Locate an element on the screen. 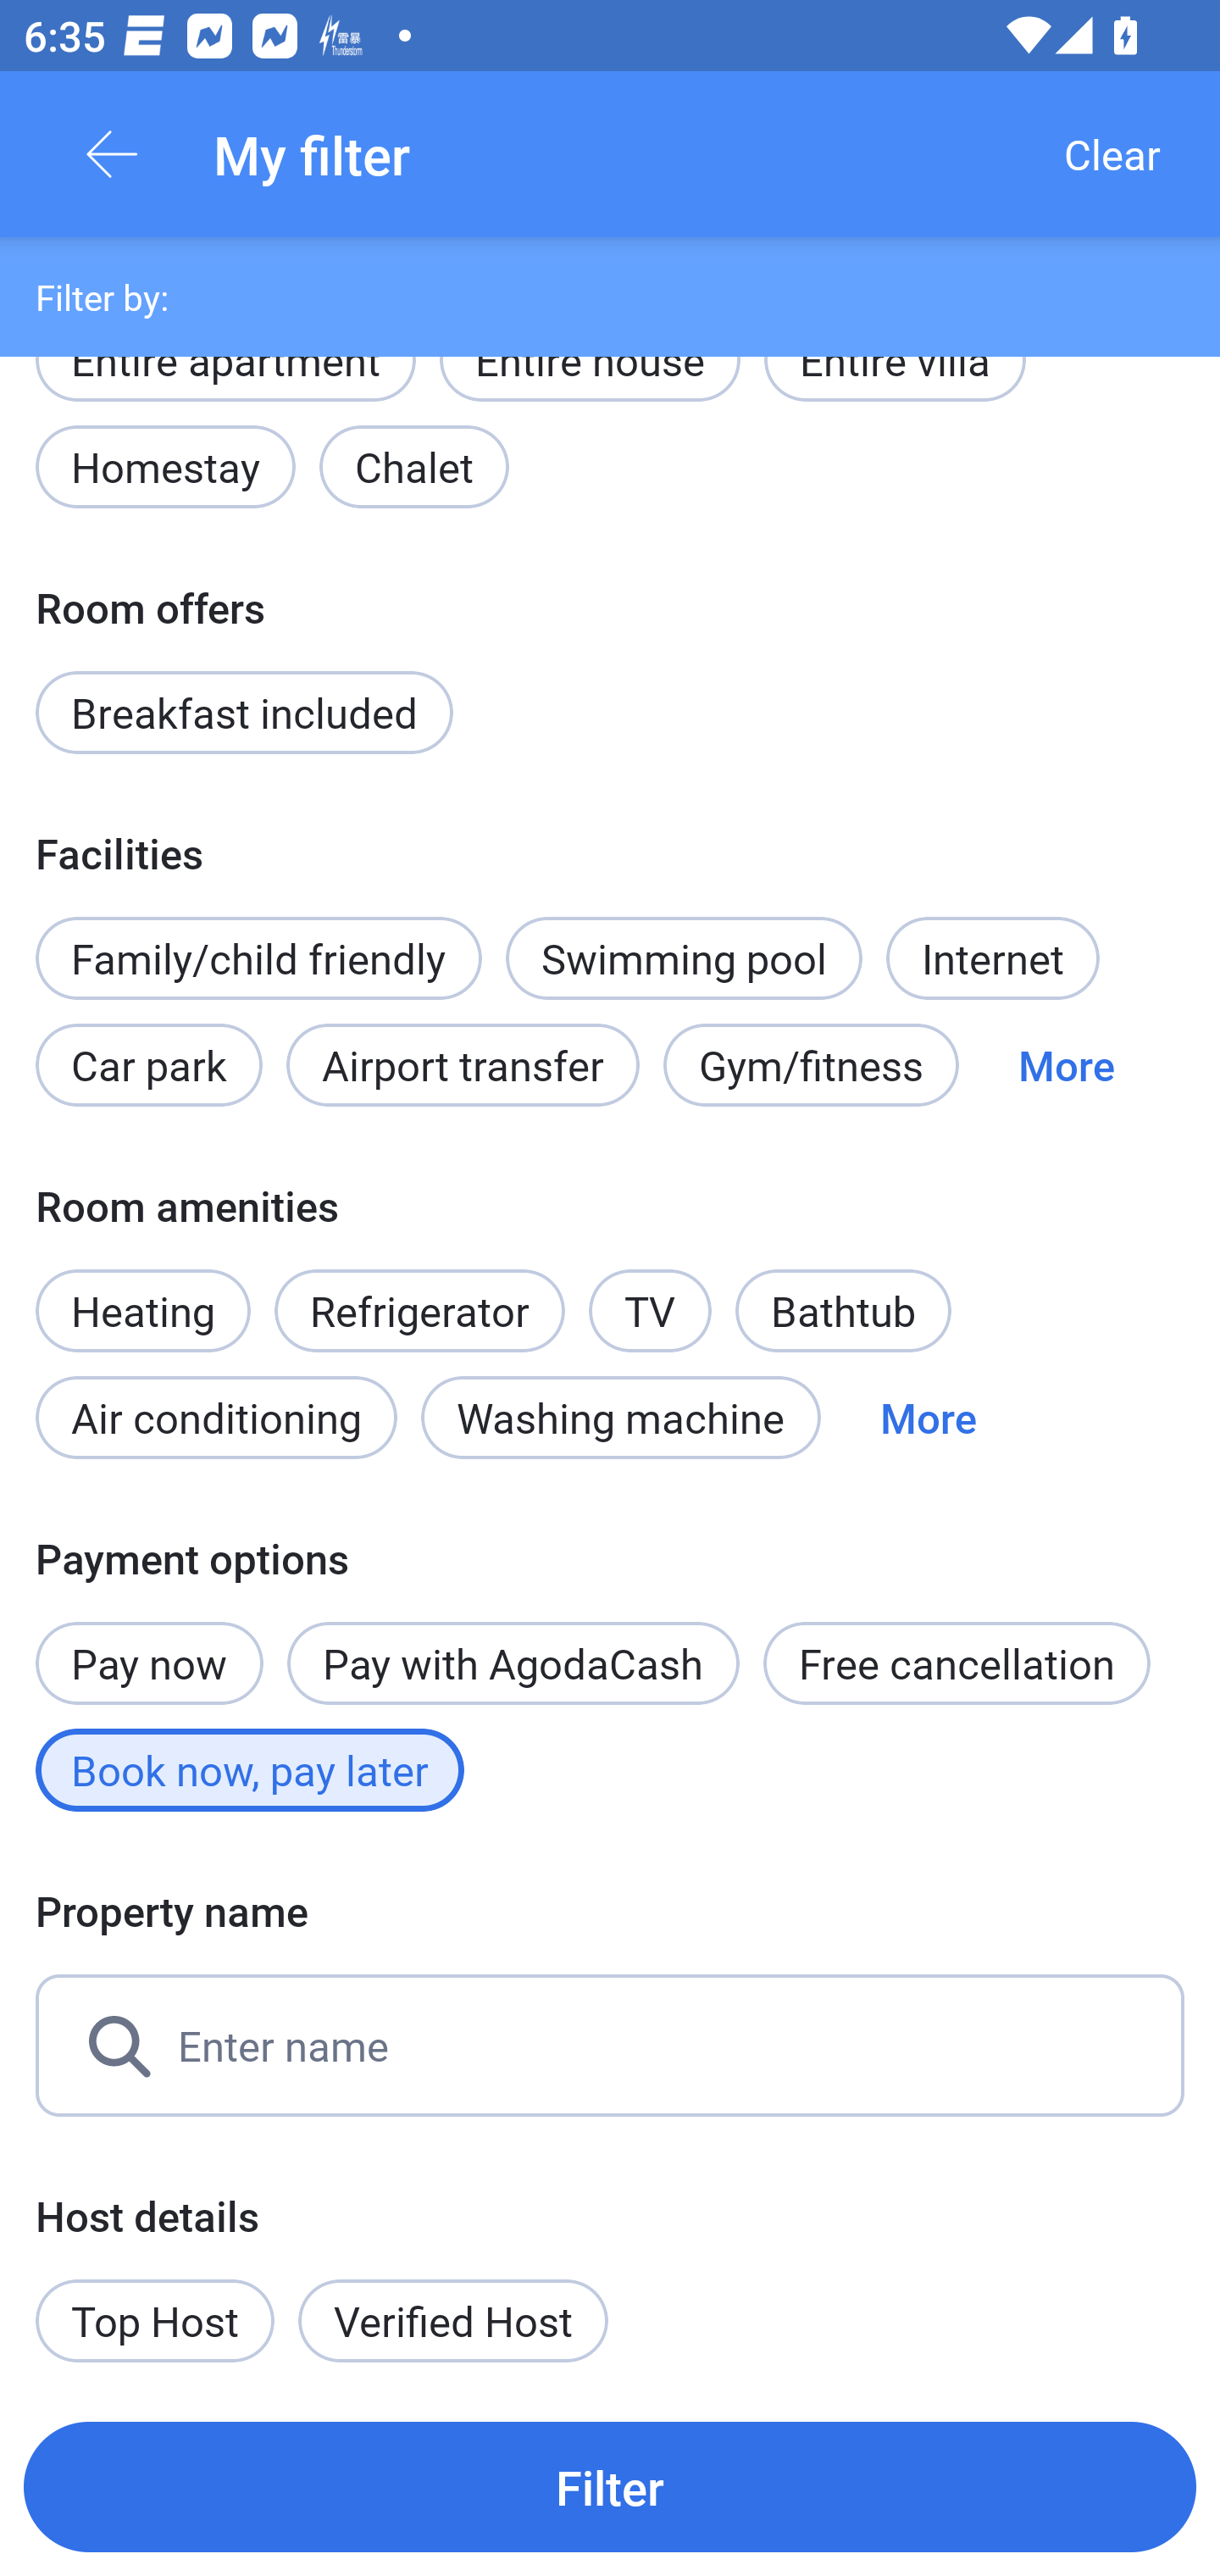 The image size is (1220, 2576). Internet is located at coordinates (992, 958).